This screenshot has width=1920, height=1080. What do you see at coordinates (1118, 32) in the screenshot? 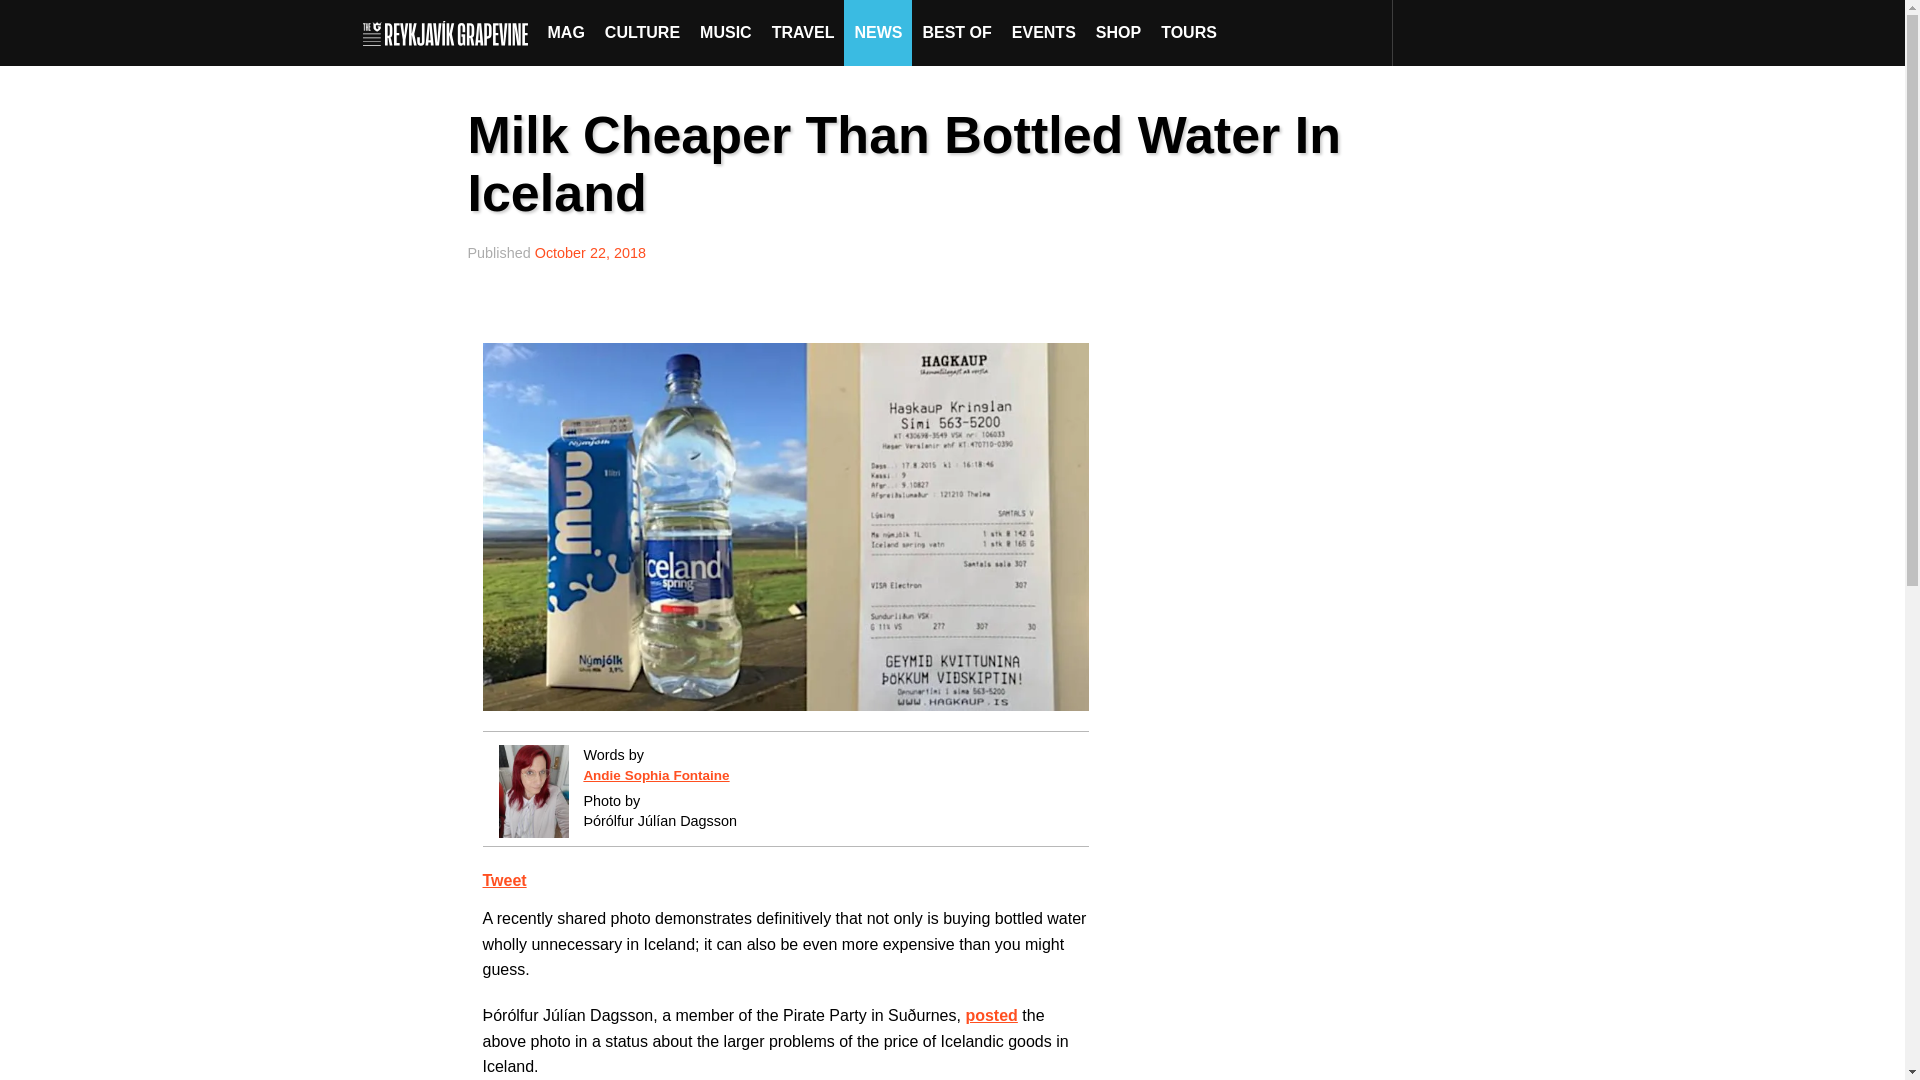
I see `SHOP` at bounding box center [1118, 32].